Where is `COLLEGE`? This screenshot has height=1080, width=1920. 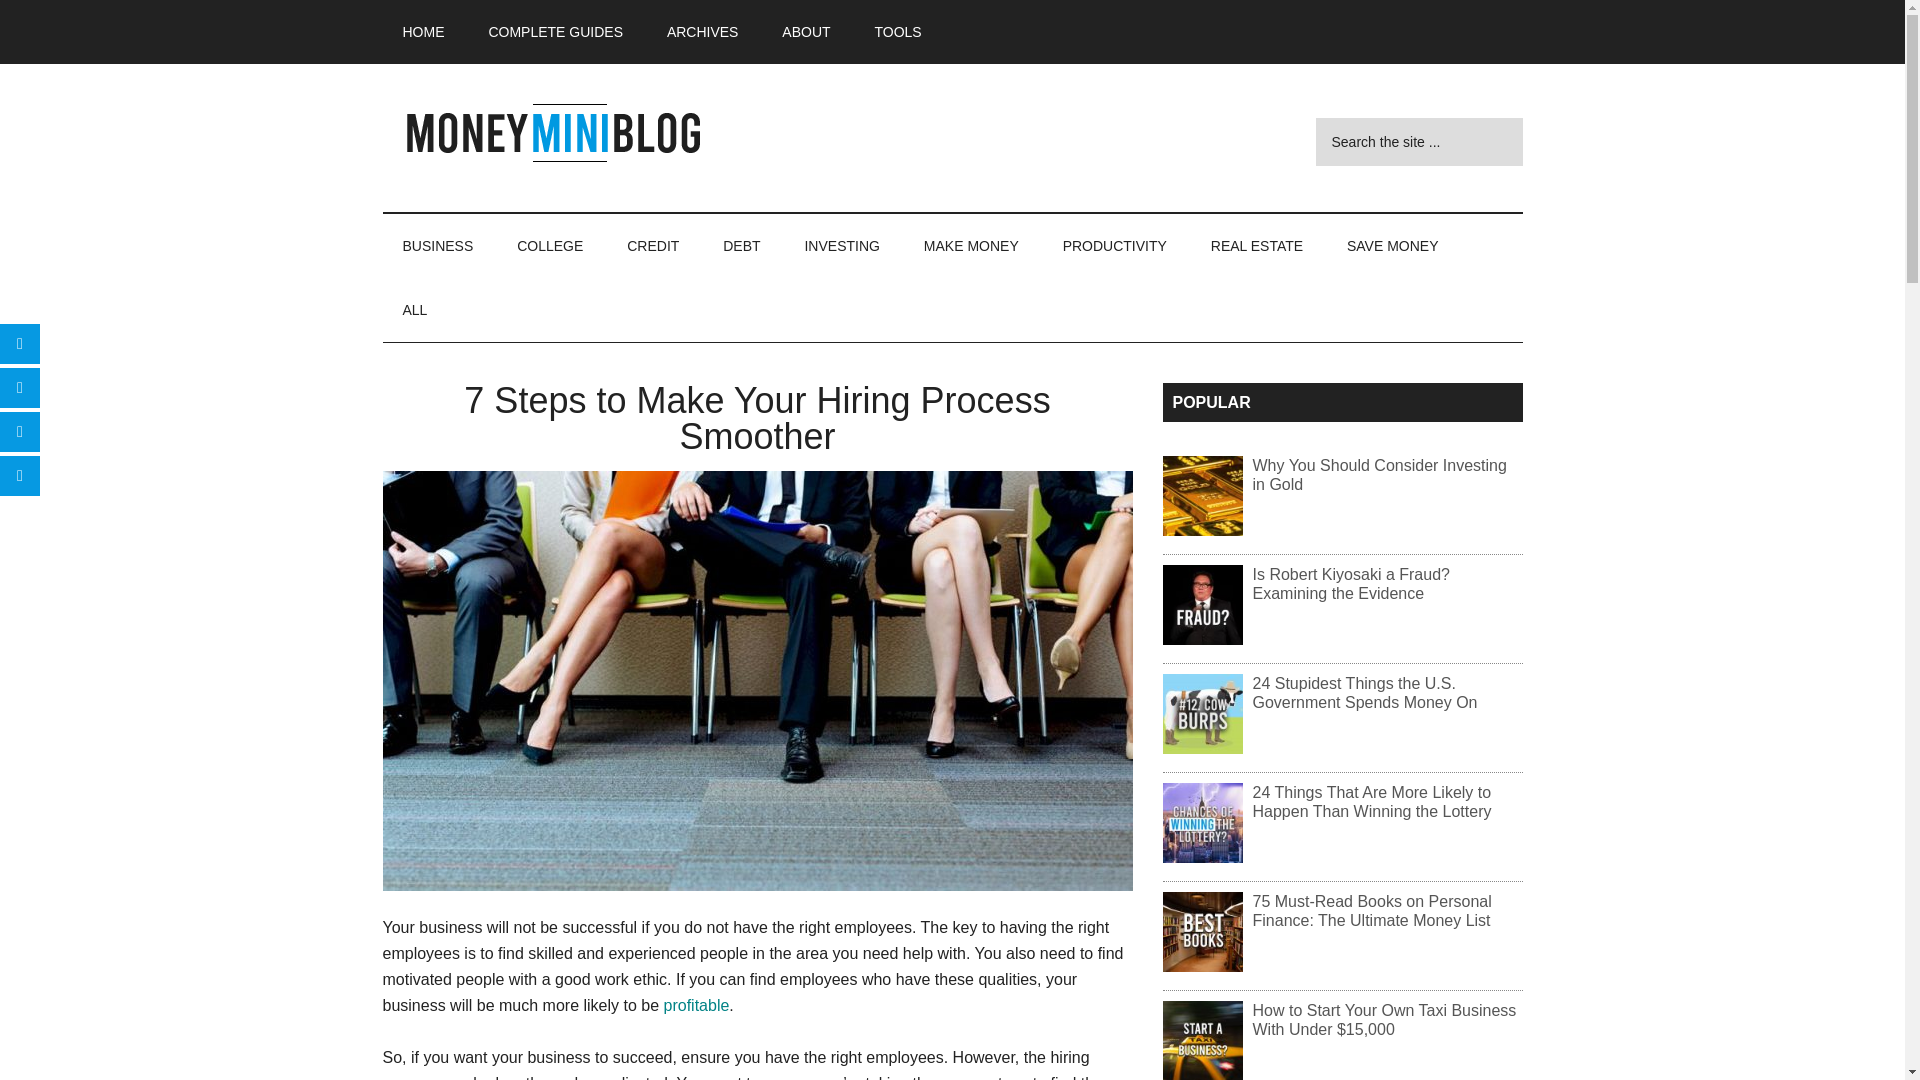
COLLEGE is located at coordinates (550, 245).